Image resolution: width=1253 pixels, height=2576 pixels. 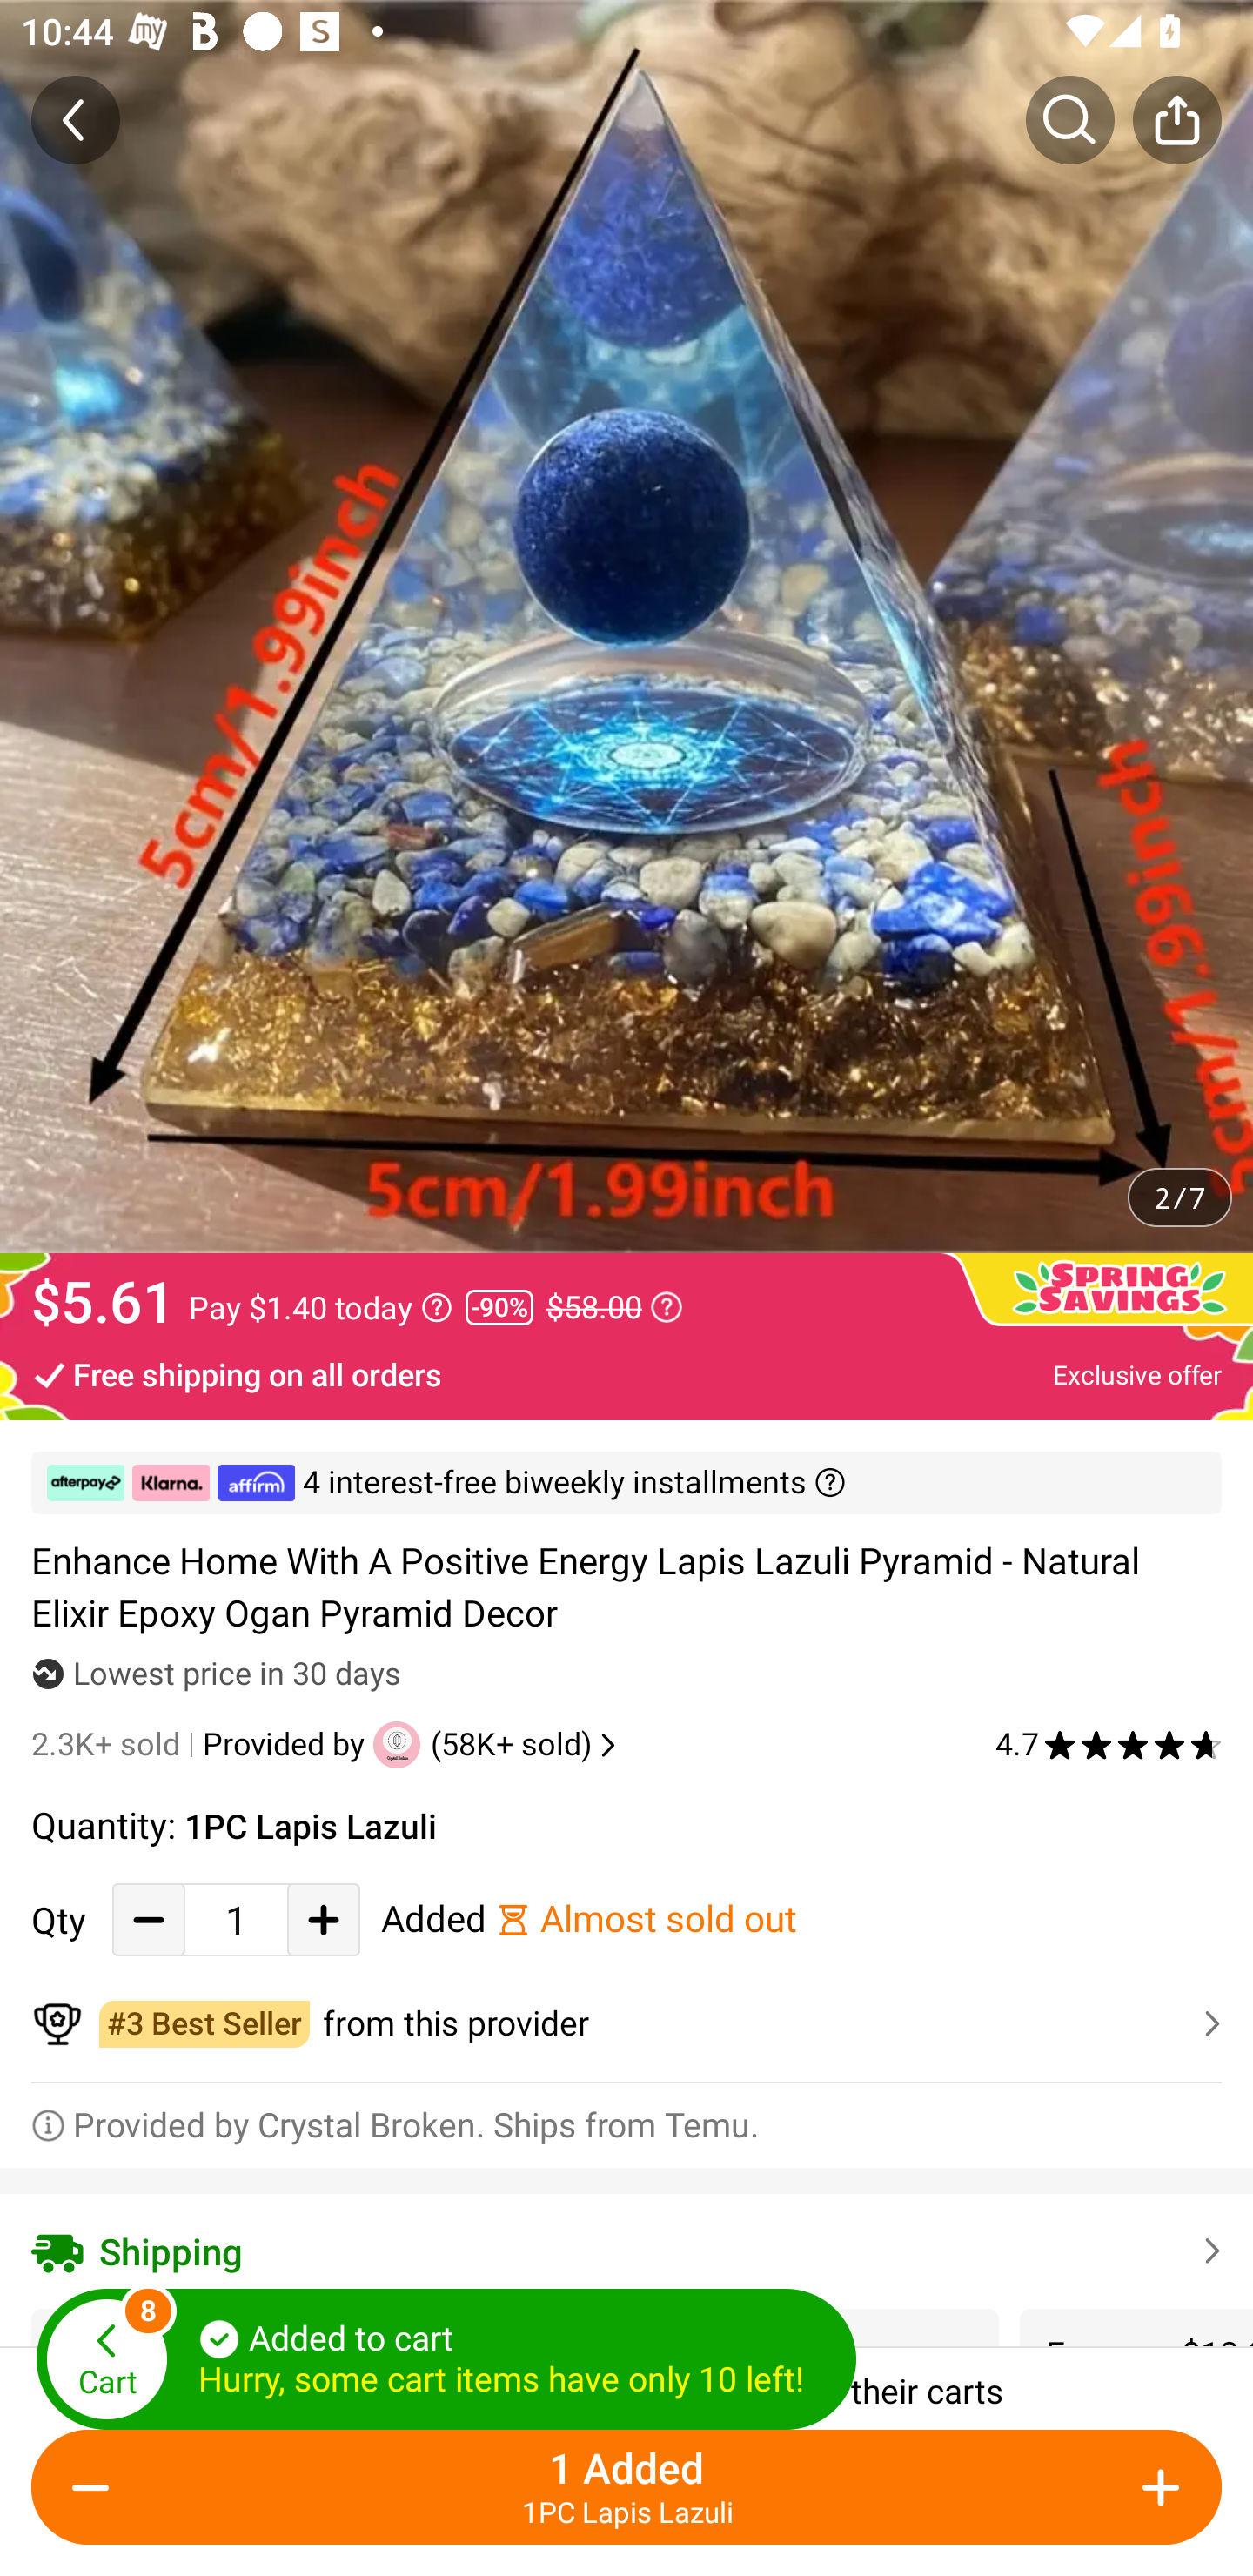 What do you see at coordinates (76, 119) in the screenshot?
I see `Back` at bounding box center [76, 119].